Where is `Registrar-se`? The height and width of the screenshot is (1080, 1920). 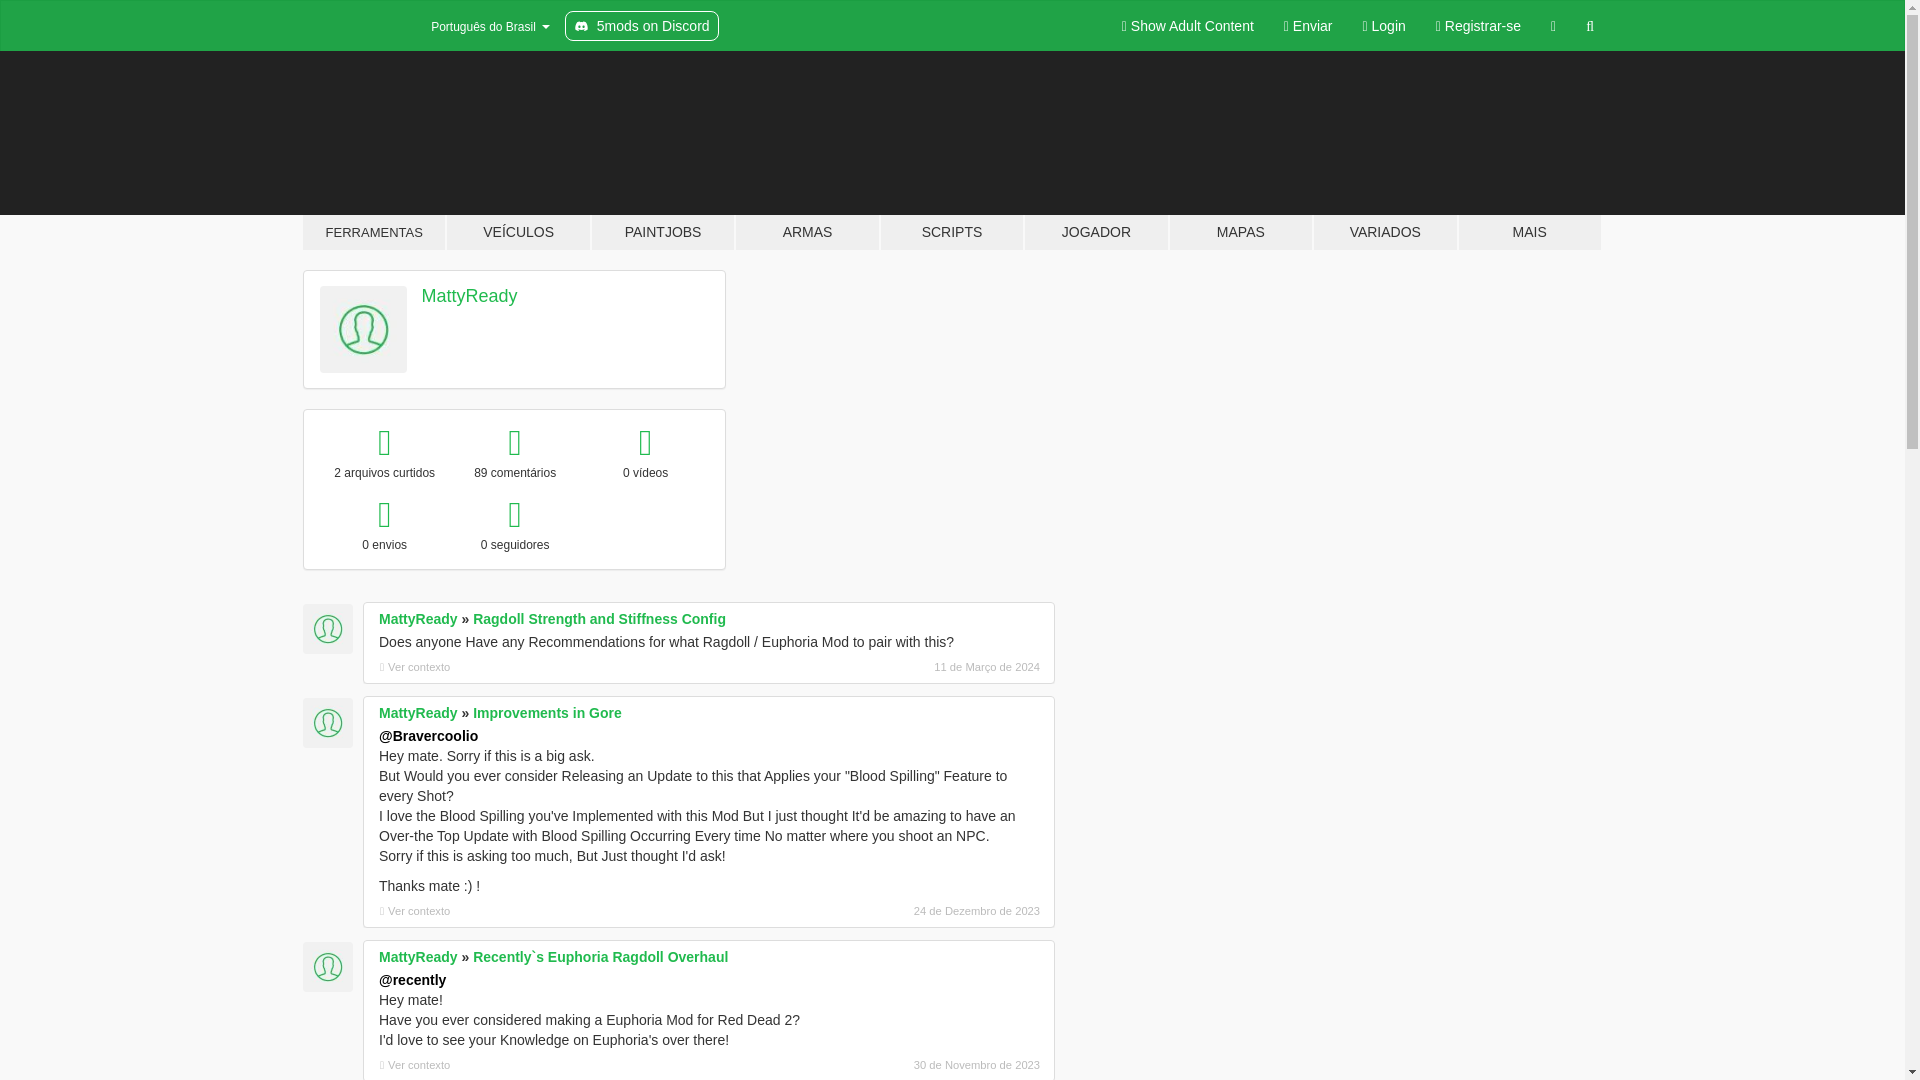
Registrar-se is located at coordinates (1478, 26).